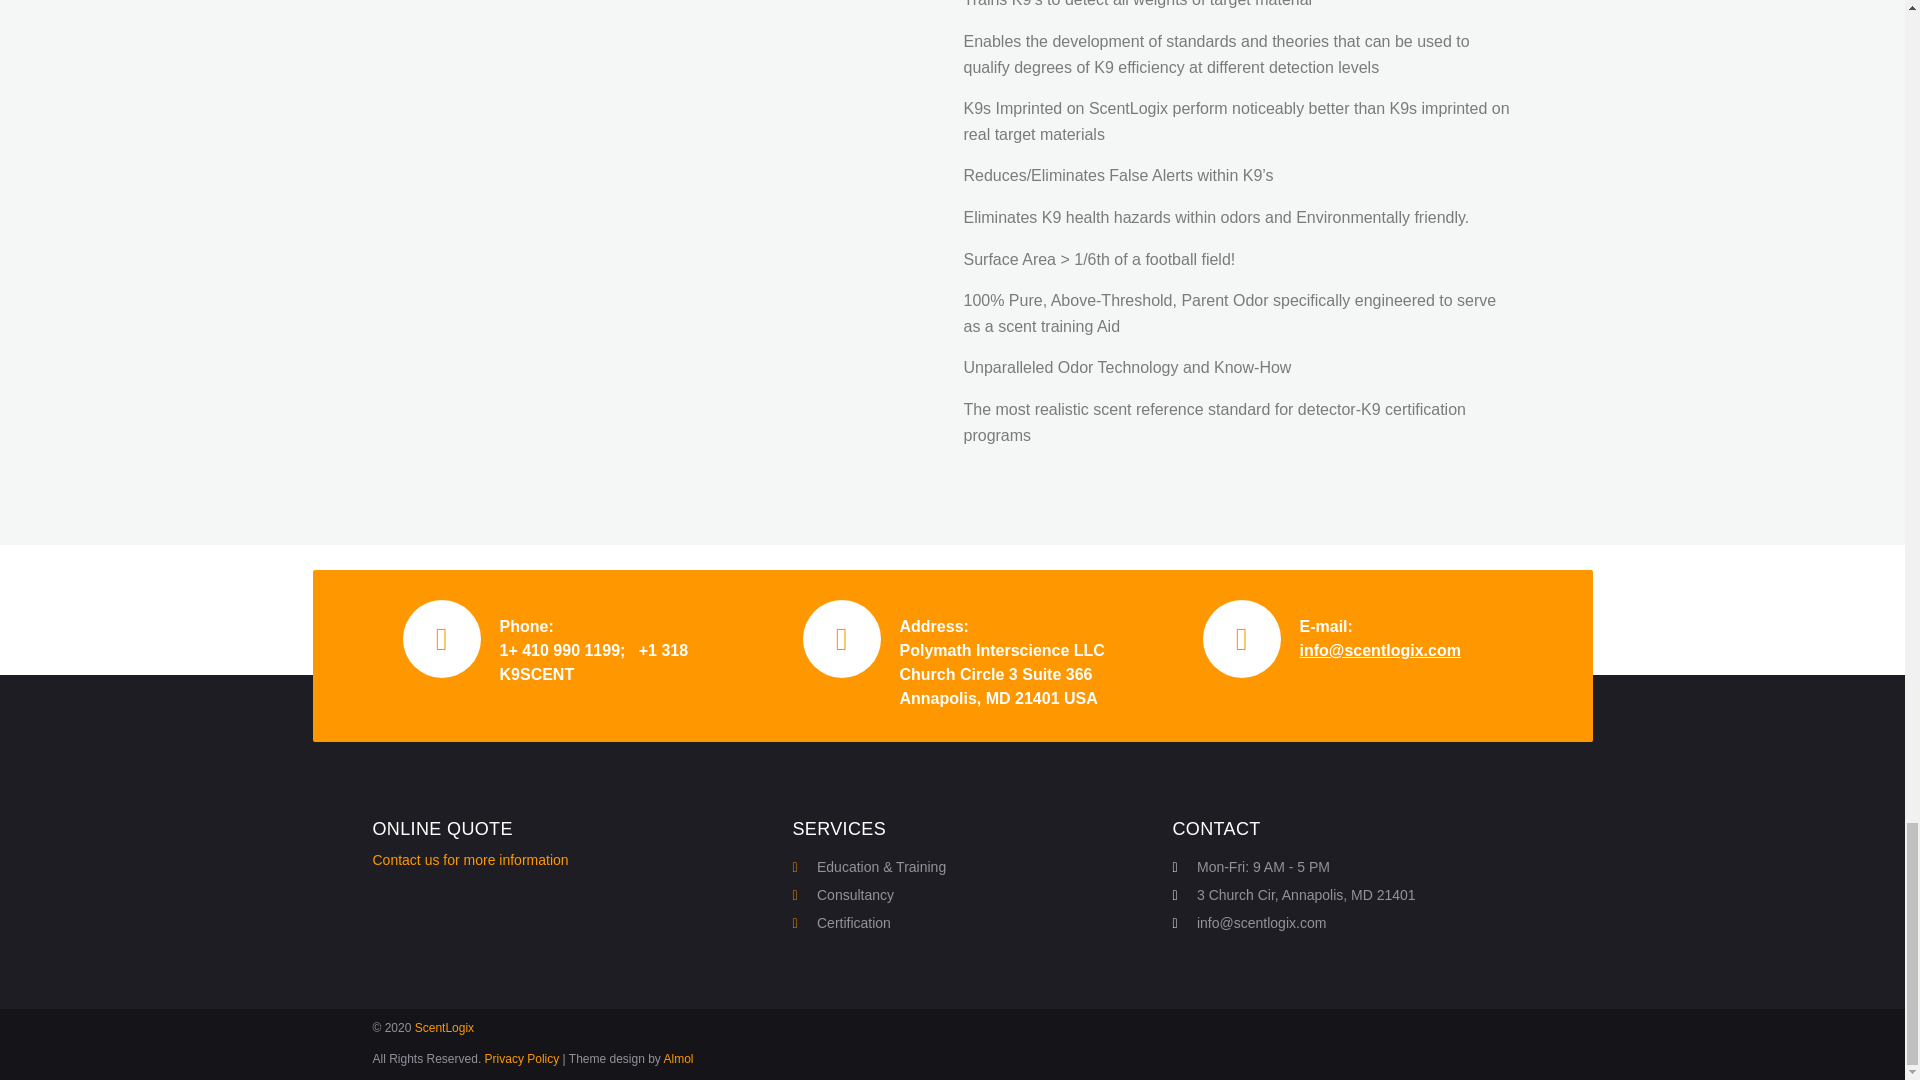  What do you see at coordinates (972, 895) in the screenshot?
I see `Consultancy` at bounding box center [972, 895].